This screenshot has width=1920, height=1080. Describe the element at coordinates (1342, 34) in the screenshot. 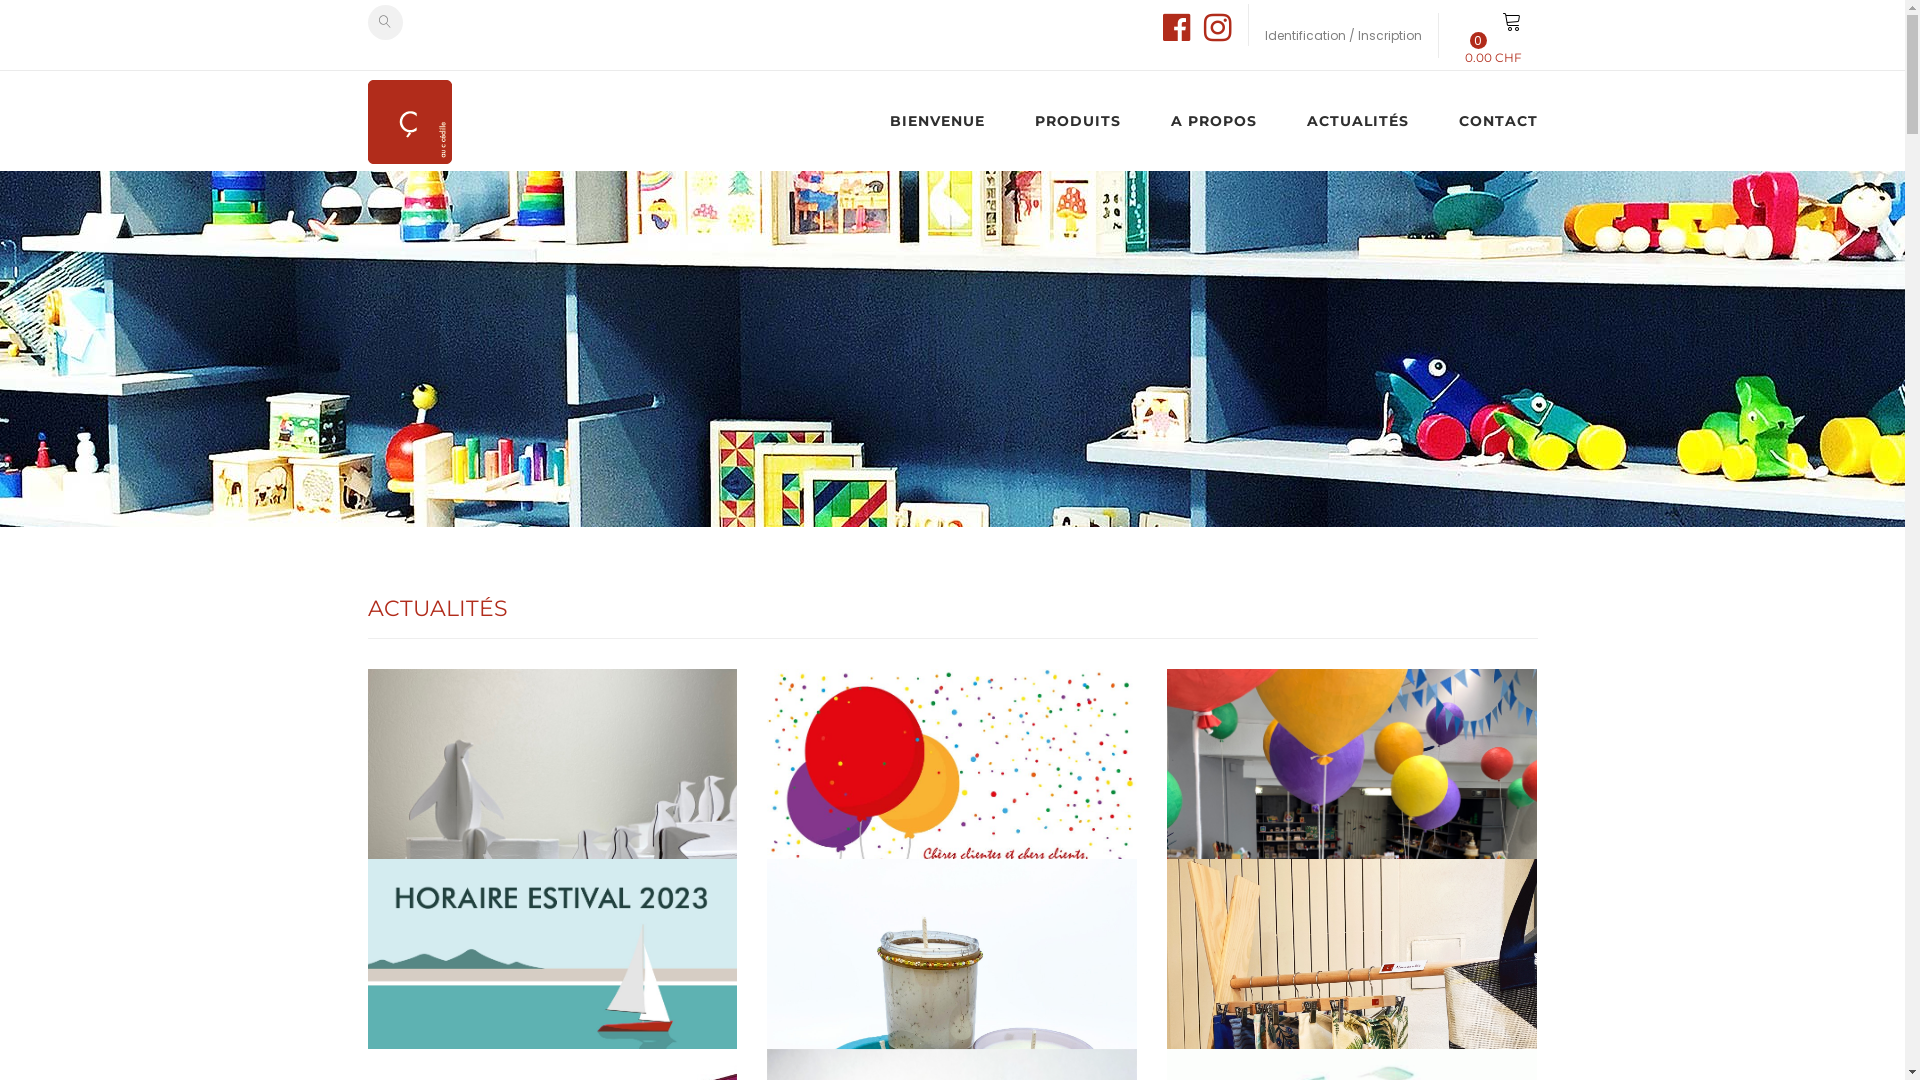

I see `Identification / Inscription` at that location.